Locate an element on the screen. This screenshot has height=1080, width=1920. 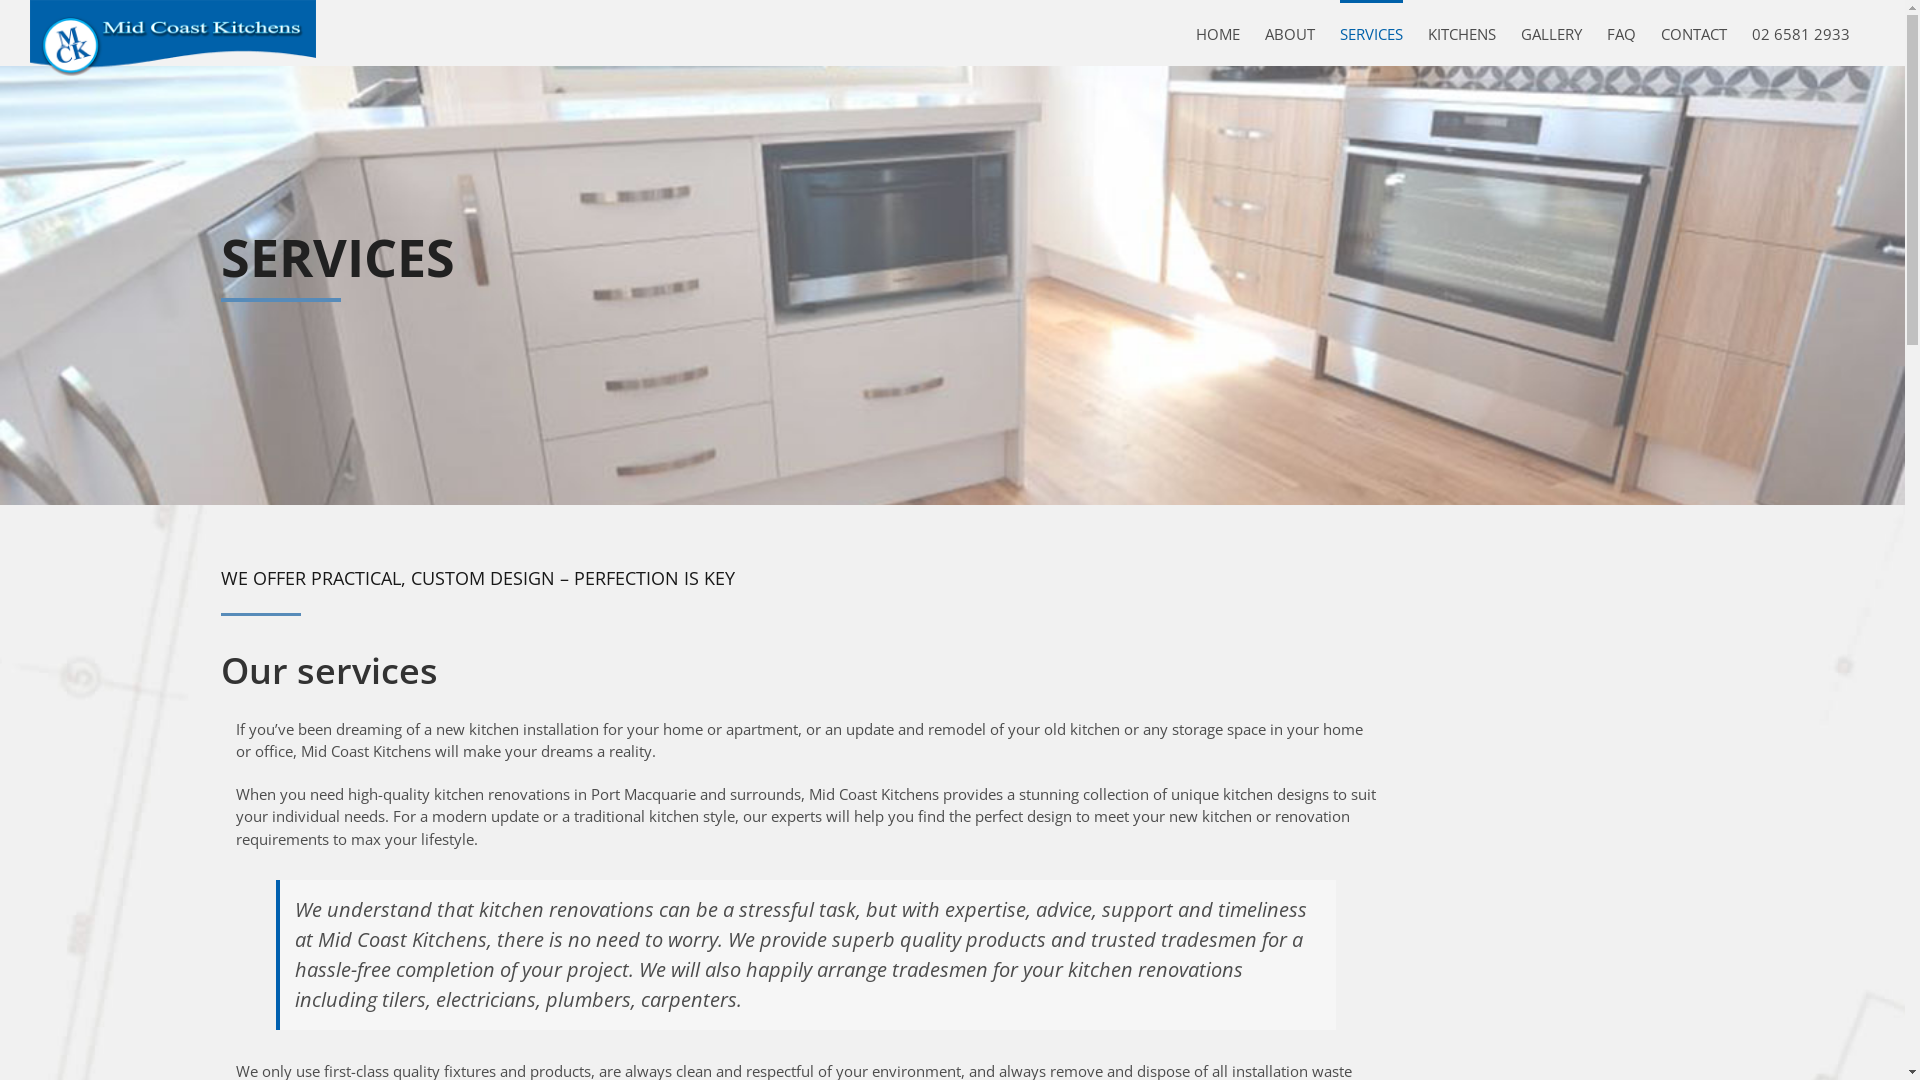
SERVICES is located at coordinates (1372, 33).